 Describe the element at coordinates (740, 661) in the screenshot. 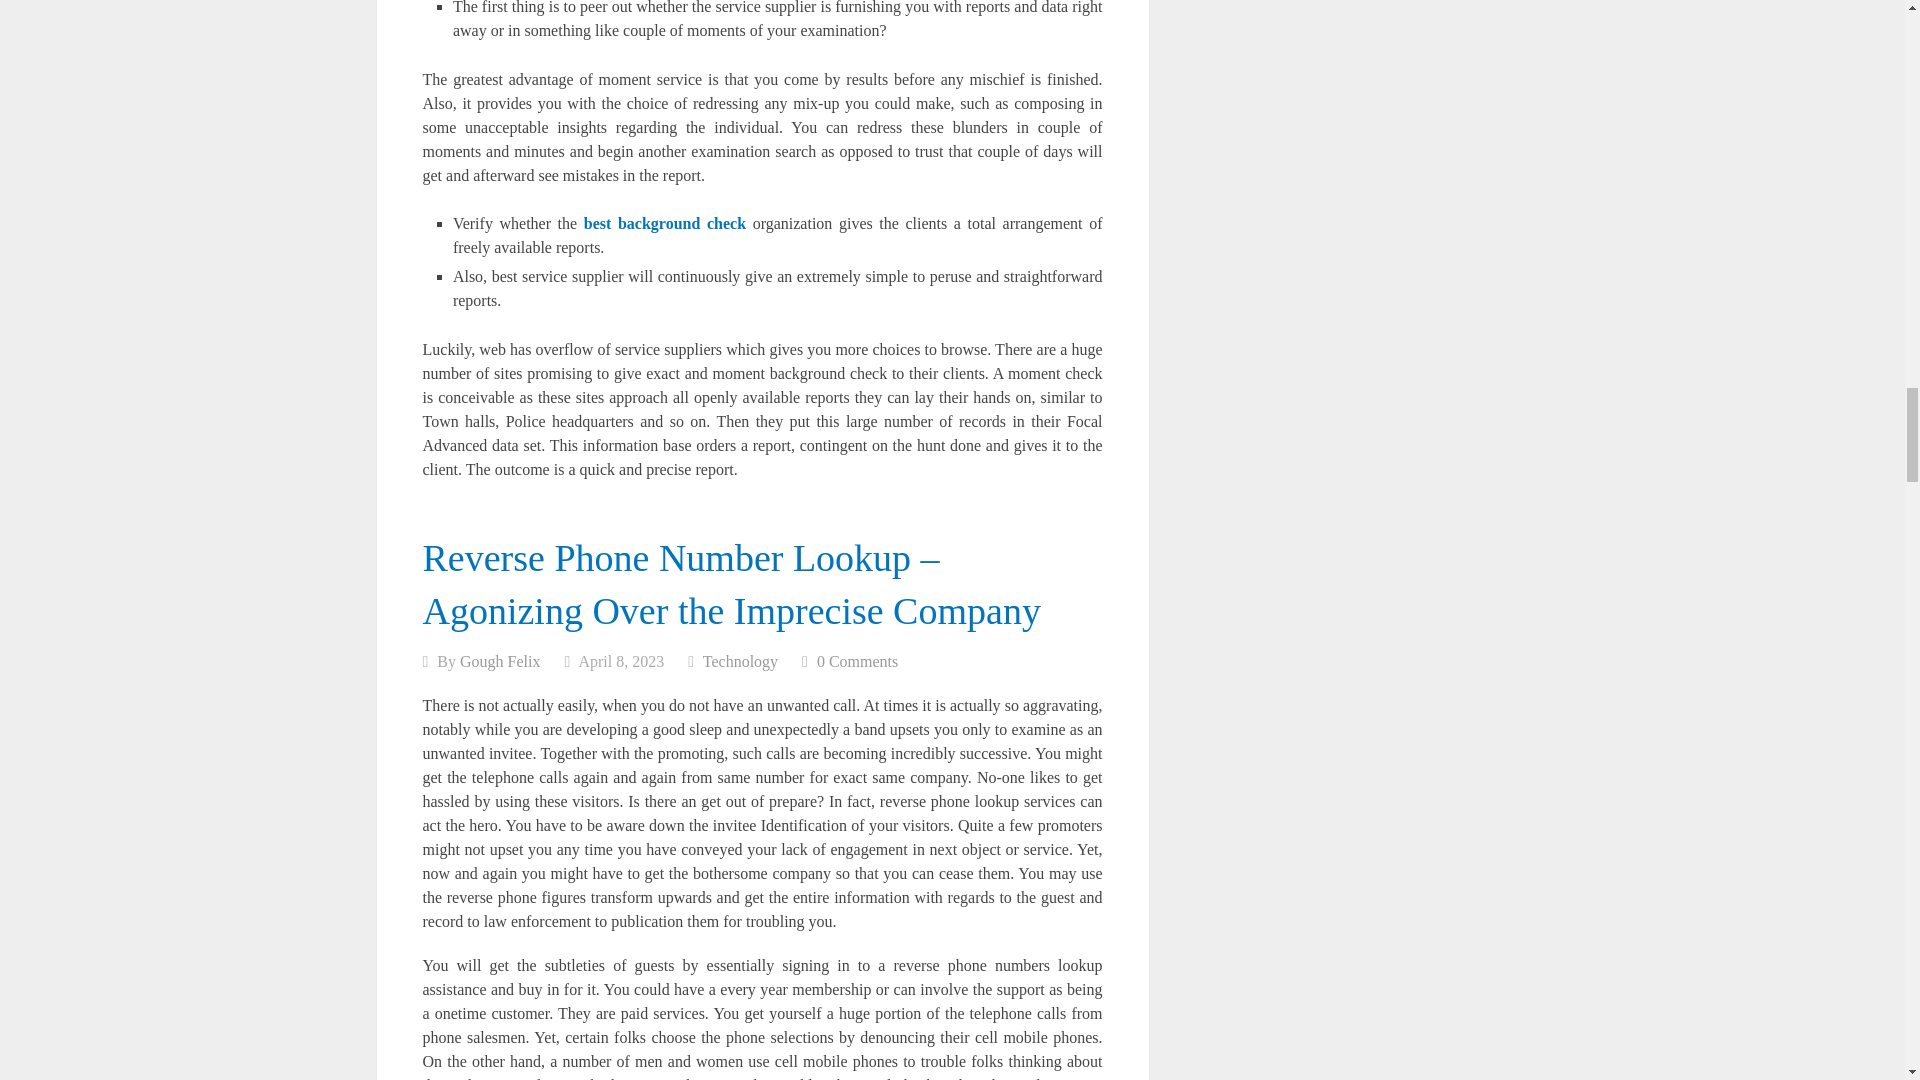

I see `Technology` at that location.